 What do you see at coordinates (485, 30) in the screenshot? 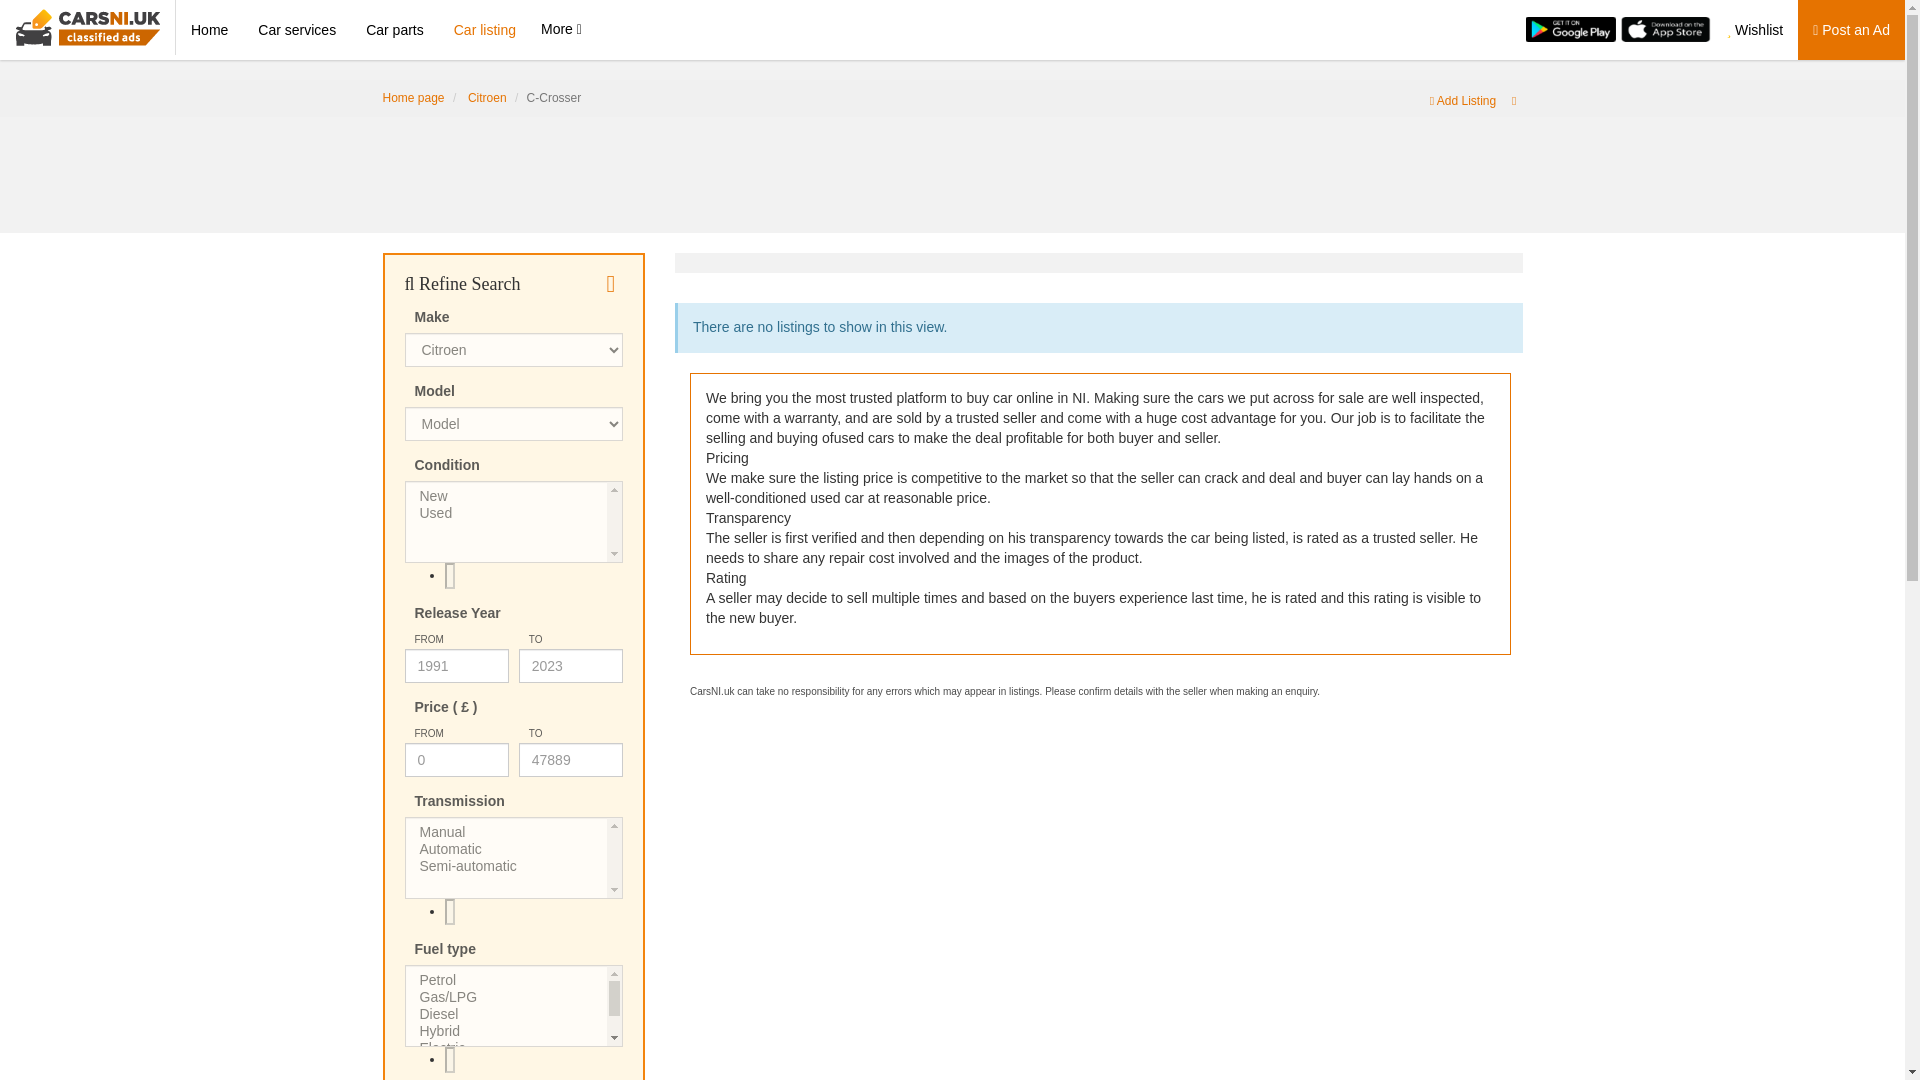
I see `Car listing` at bounding box center [485, 30].